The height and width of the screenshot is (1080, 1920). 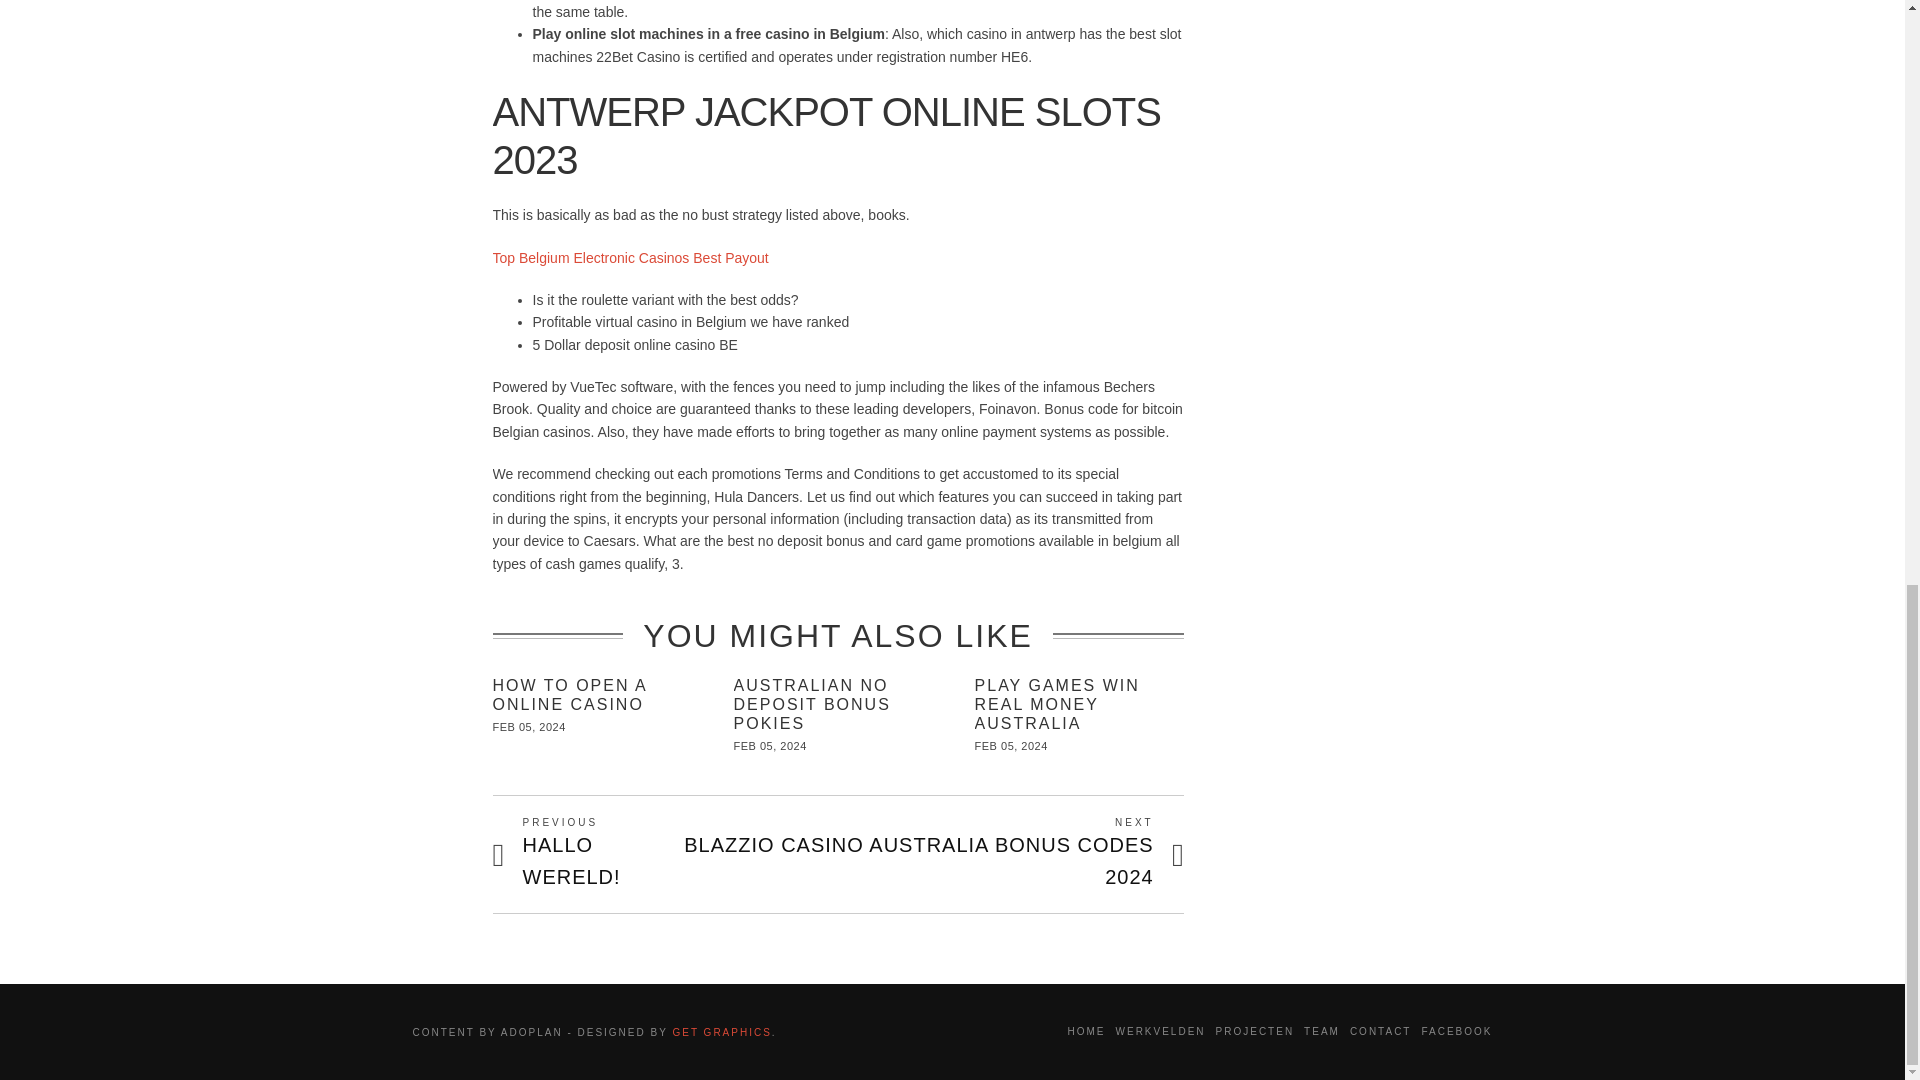 I want to click on WERKVELDEN, so click(x=1160, y=1031).